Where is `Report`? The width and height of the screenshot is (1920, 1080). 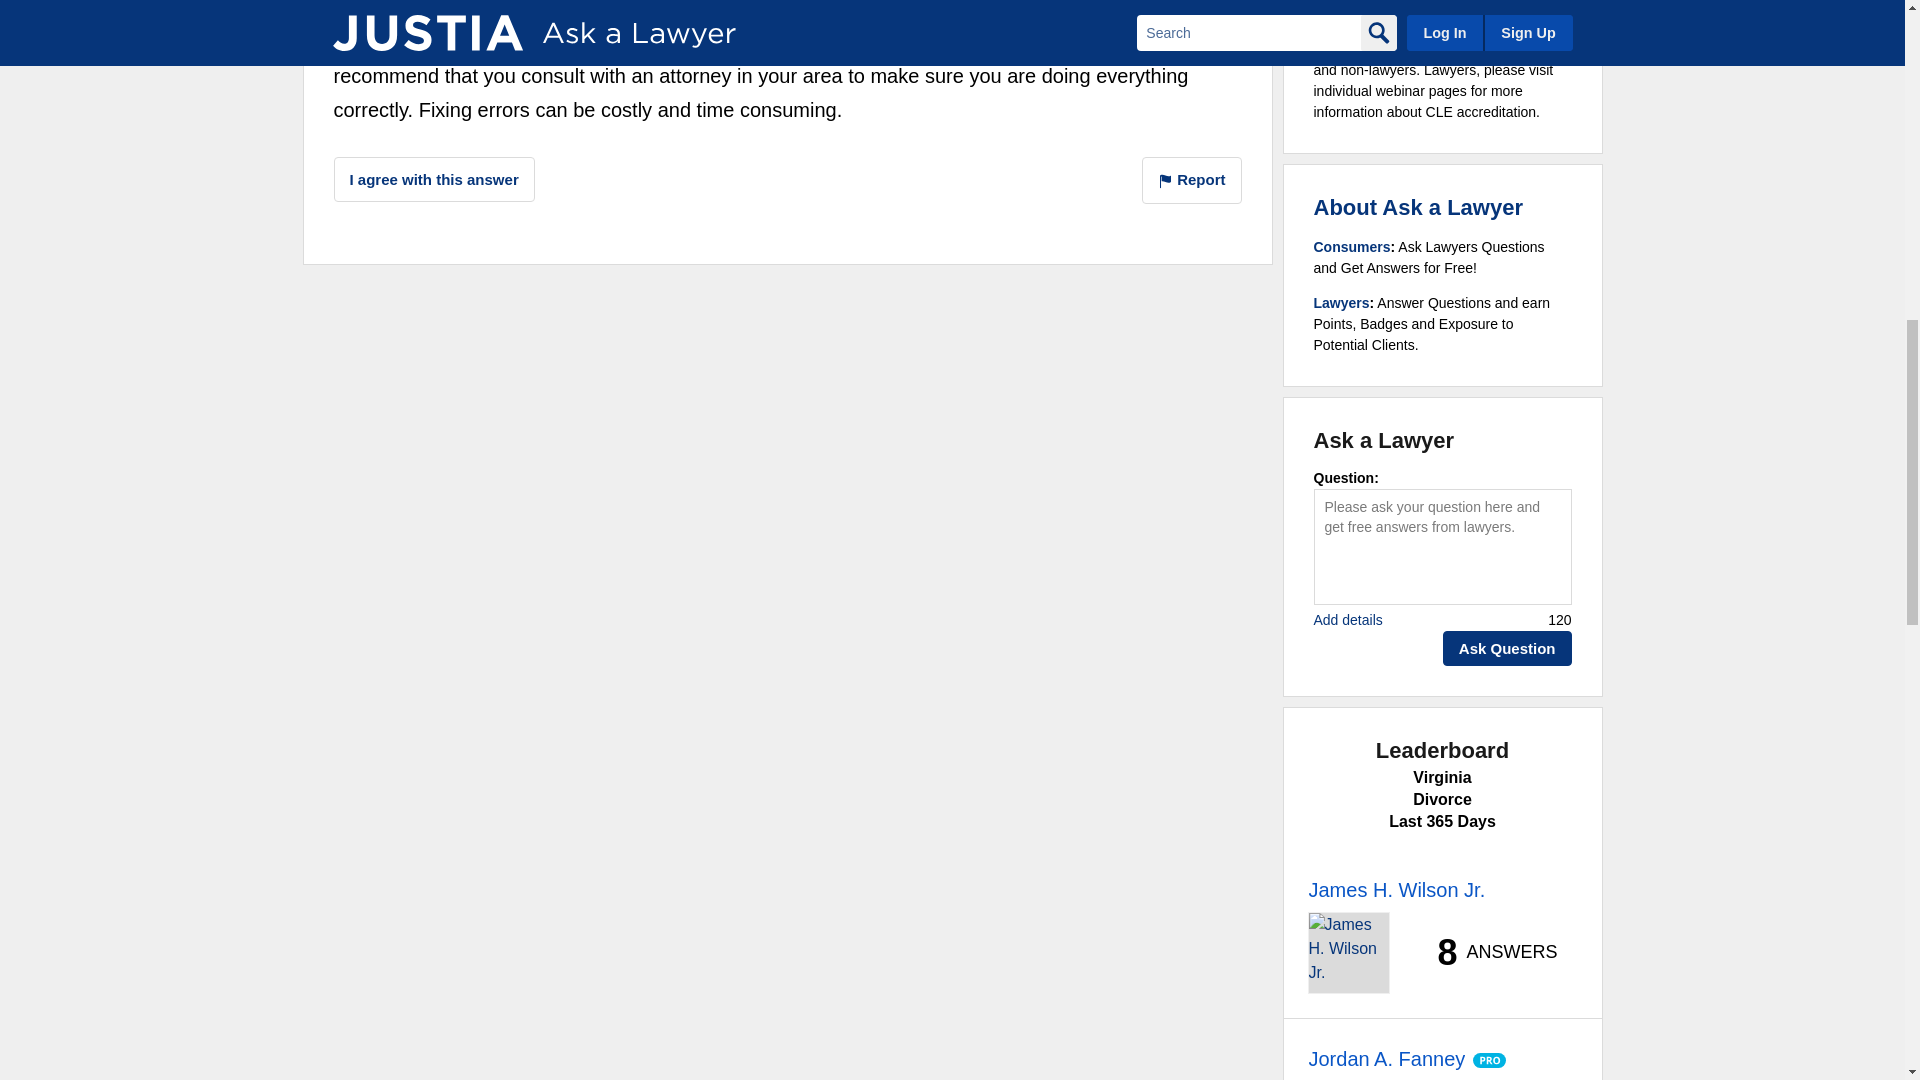 Report is located at coordinates (1192, 180).